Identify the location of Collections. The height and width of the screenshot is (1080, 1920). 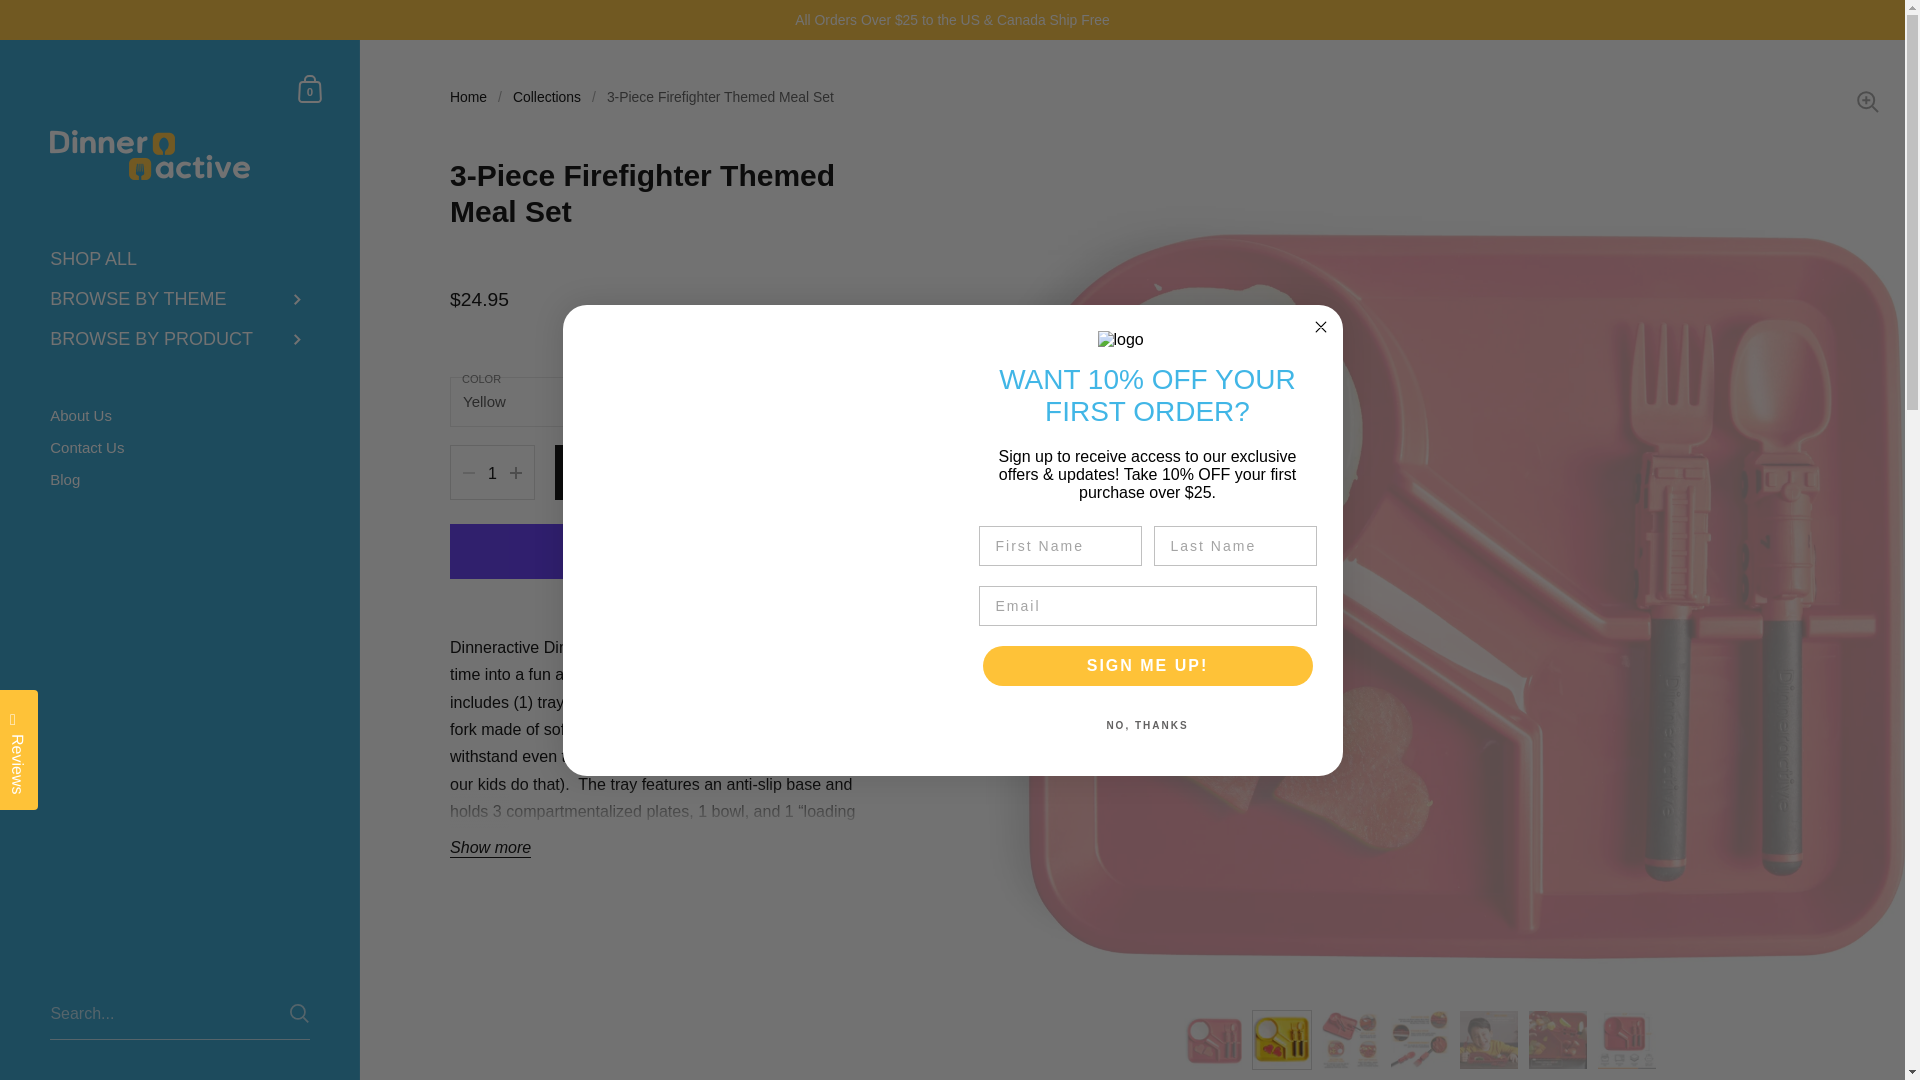
(468, 96).